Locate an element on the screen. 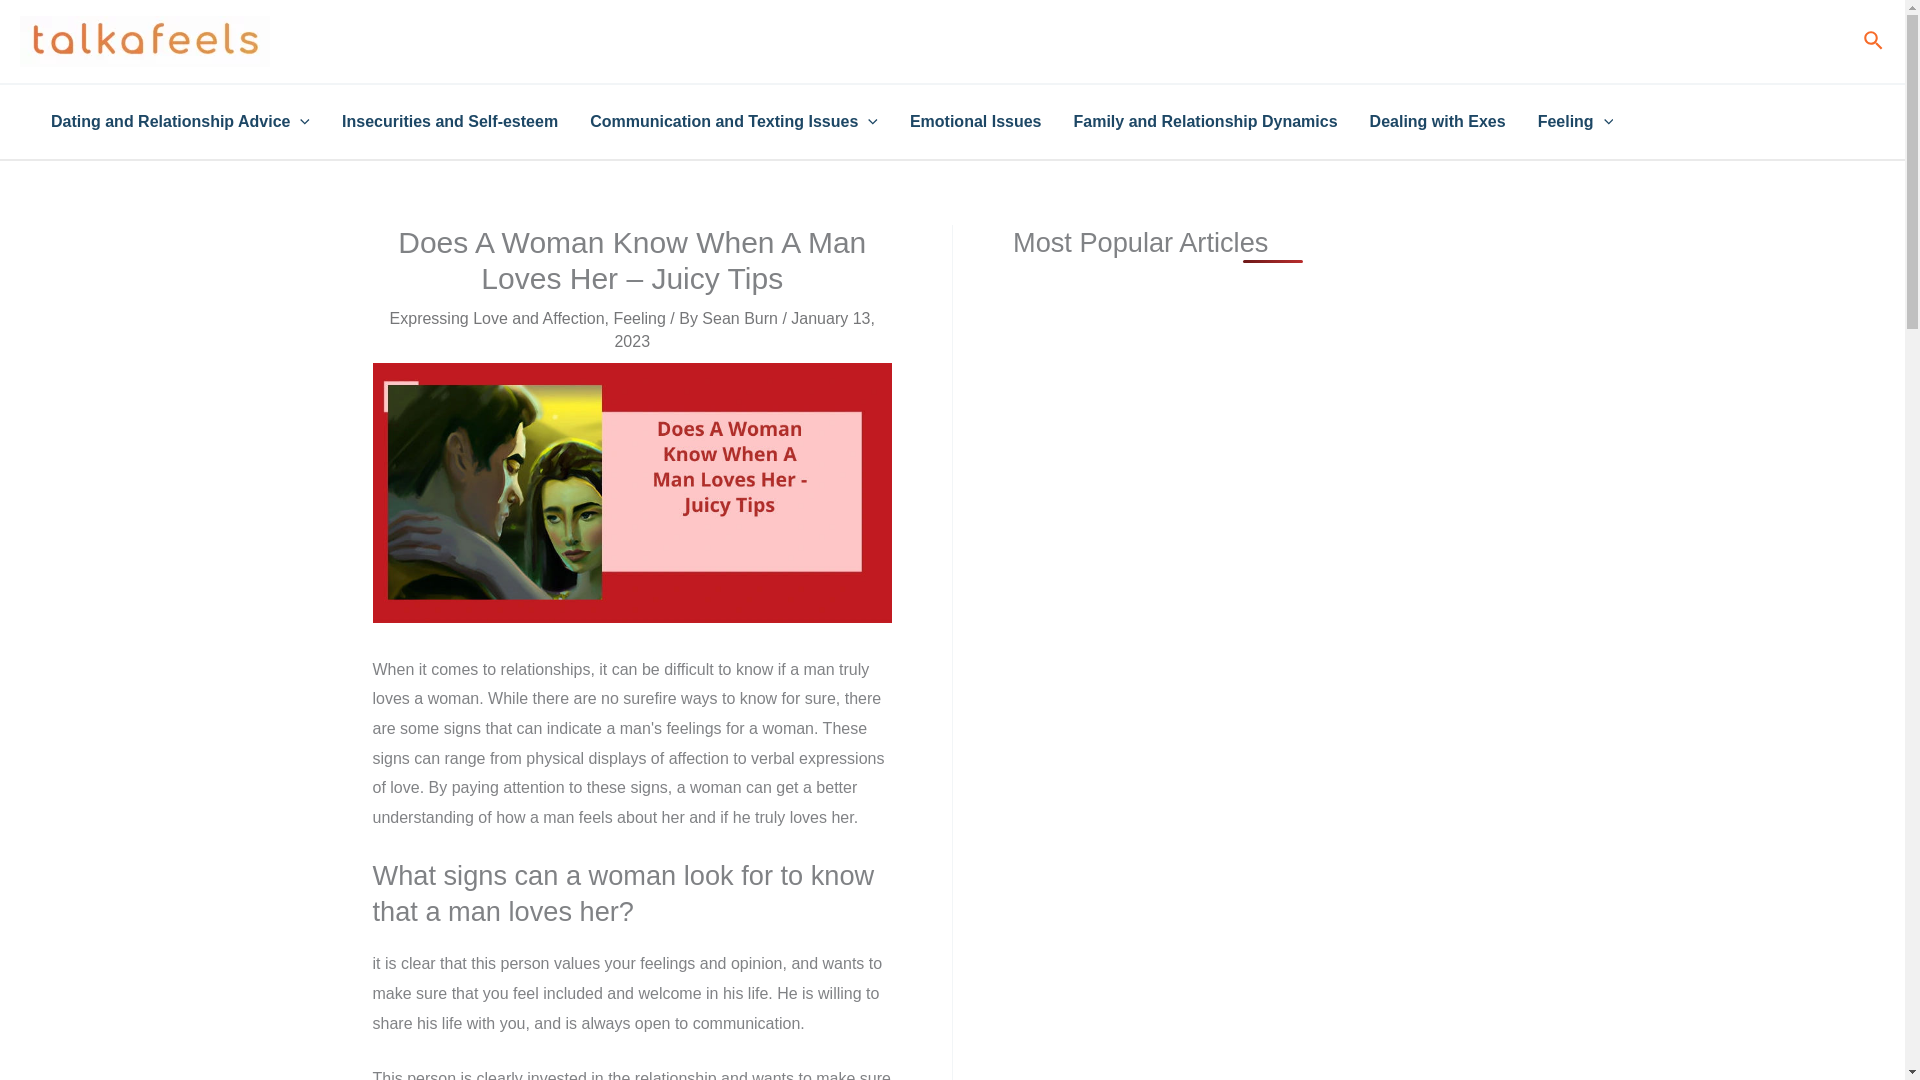 This screenshot has height=1080, width=1920. Sean Burn is located at coordinates (742, 318).